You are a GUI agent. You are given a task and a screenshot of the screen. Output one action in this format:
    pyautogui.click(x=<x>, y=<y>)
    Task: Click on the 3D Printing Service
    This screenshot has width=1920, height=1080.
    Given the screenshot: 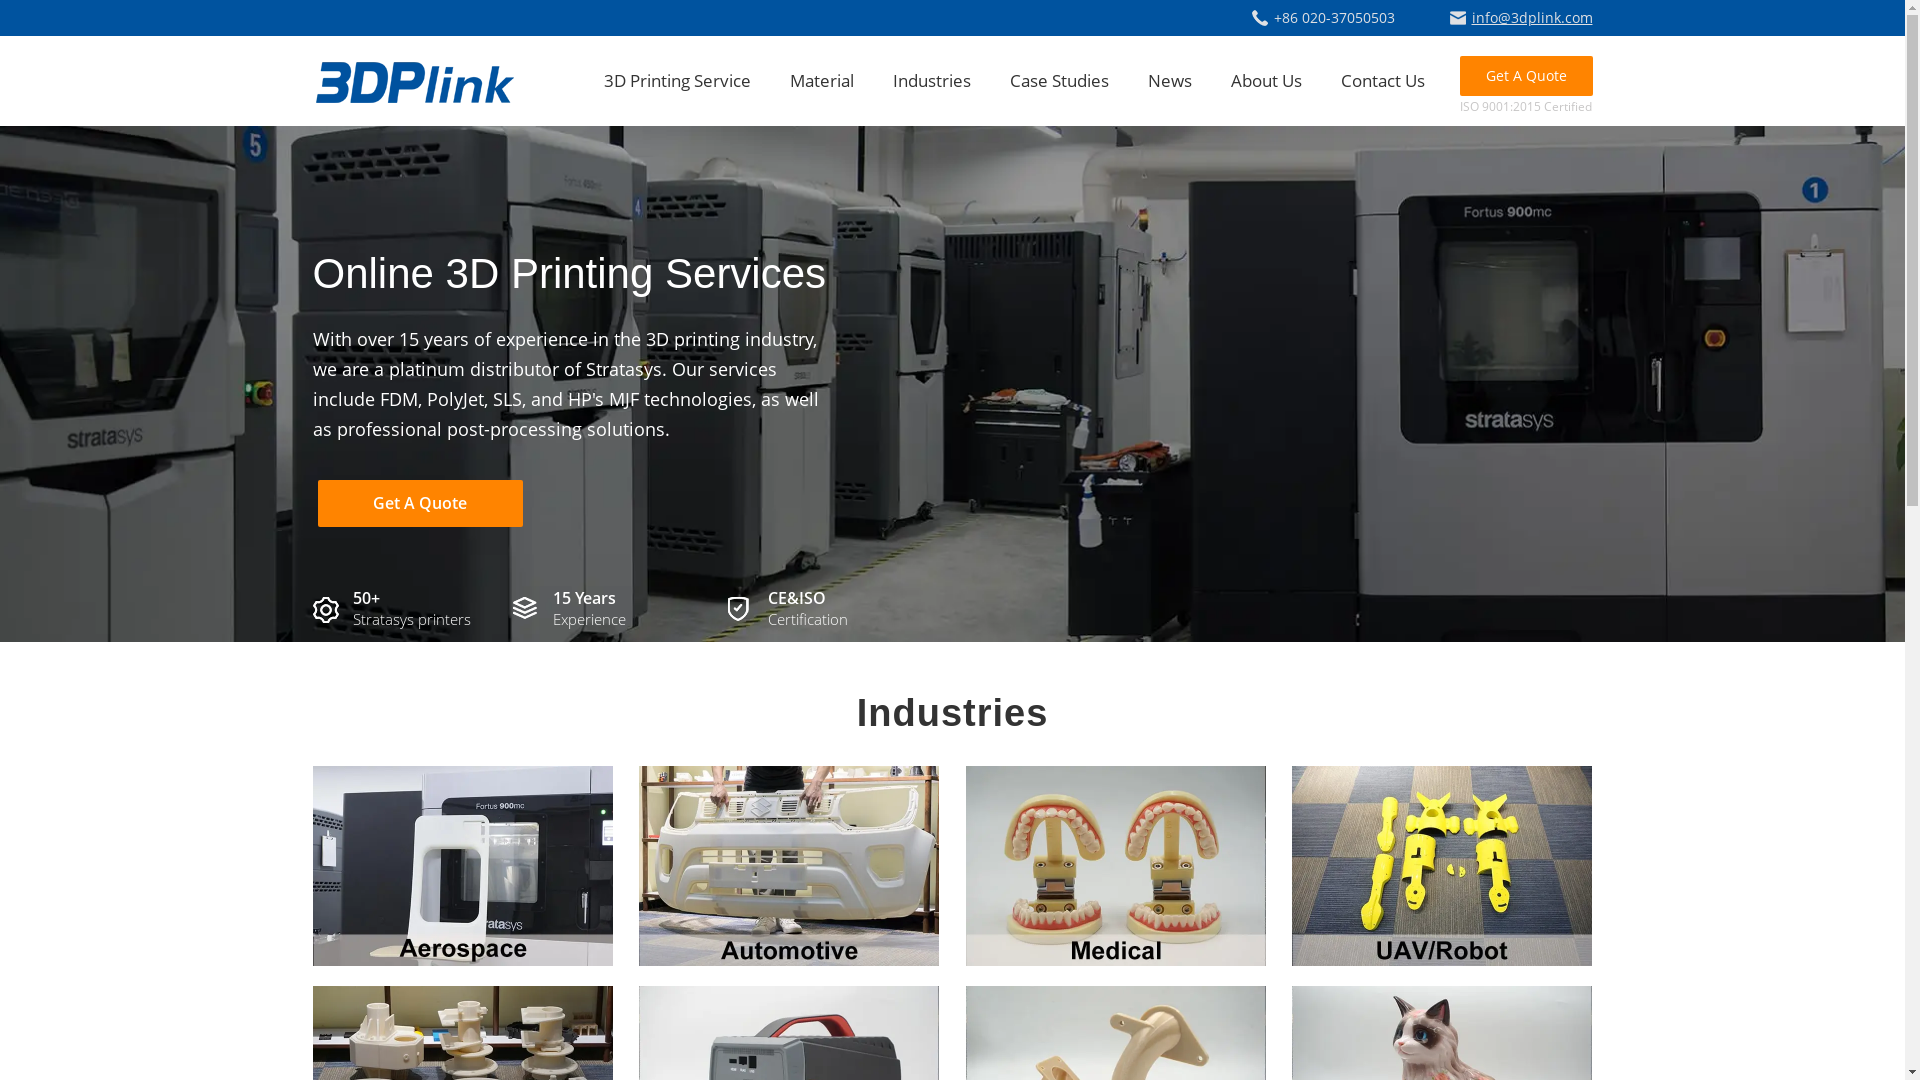 What is the action you would take?
    pyautogui.click(x=678, y=80)
    